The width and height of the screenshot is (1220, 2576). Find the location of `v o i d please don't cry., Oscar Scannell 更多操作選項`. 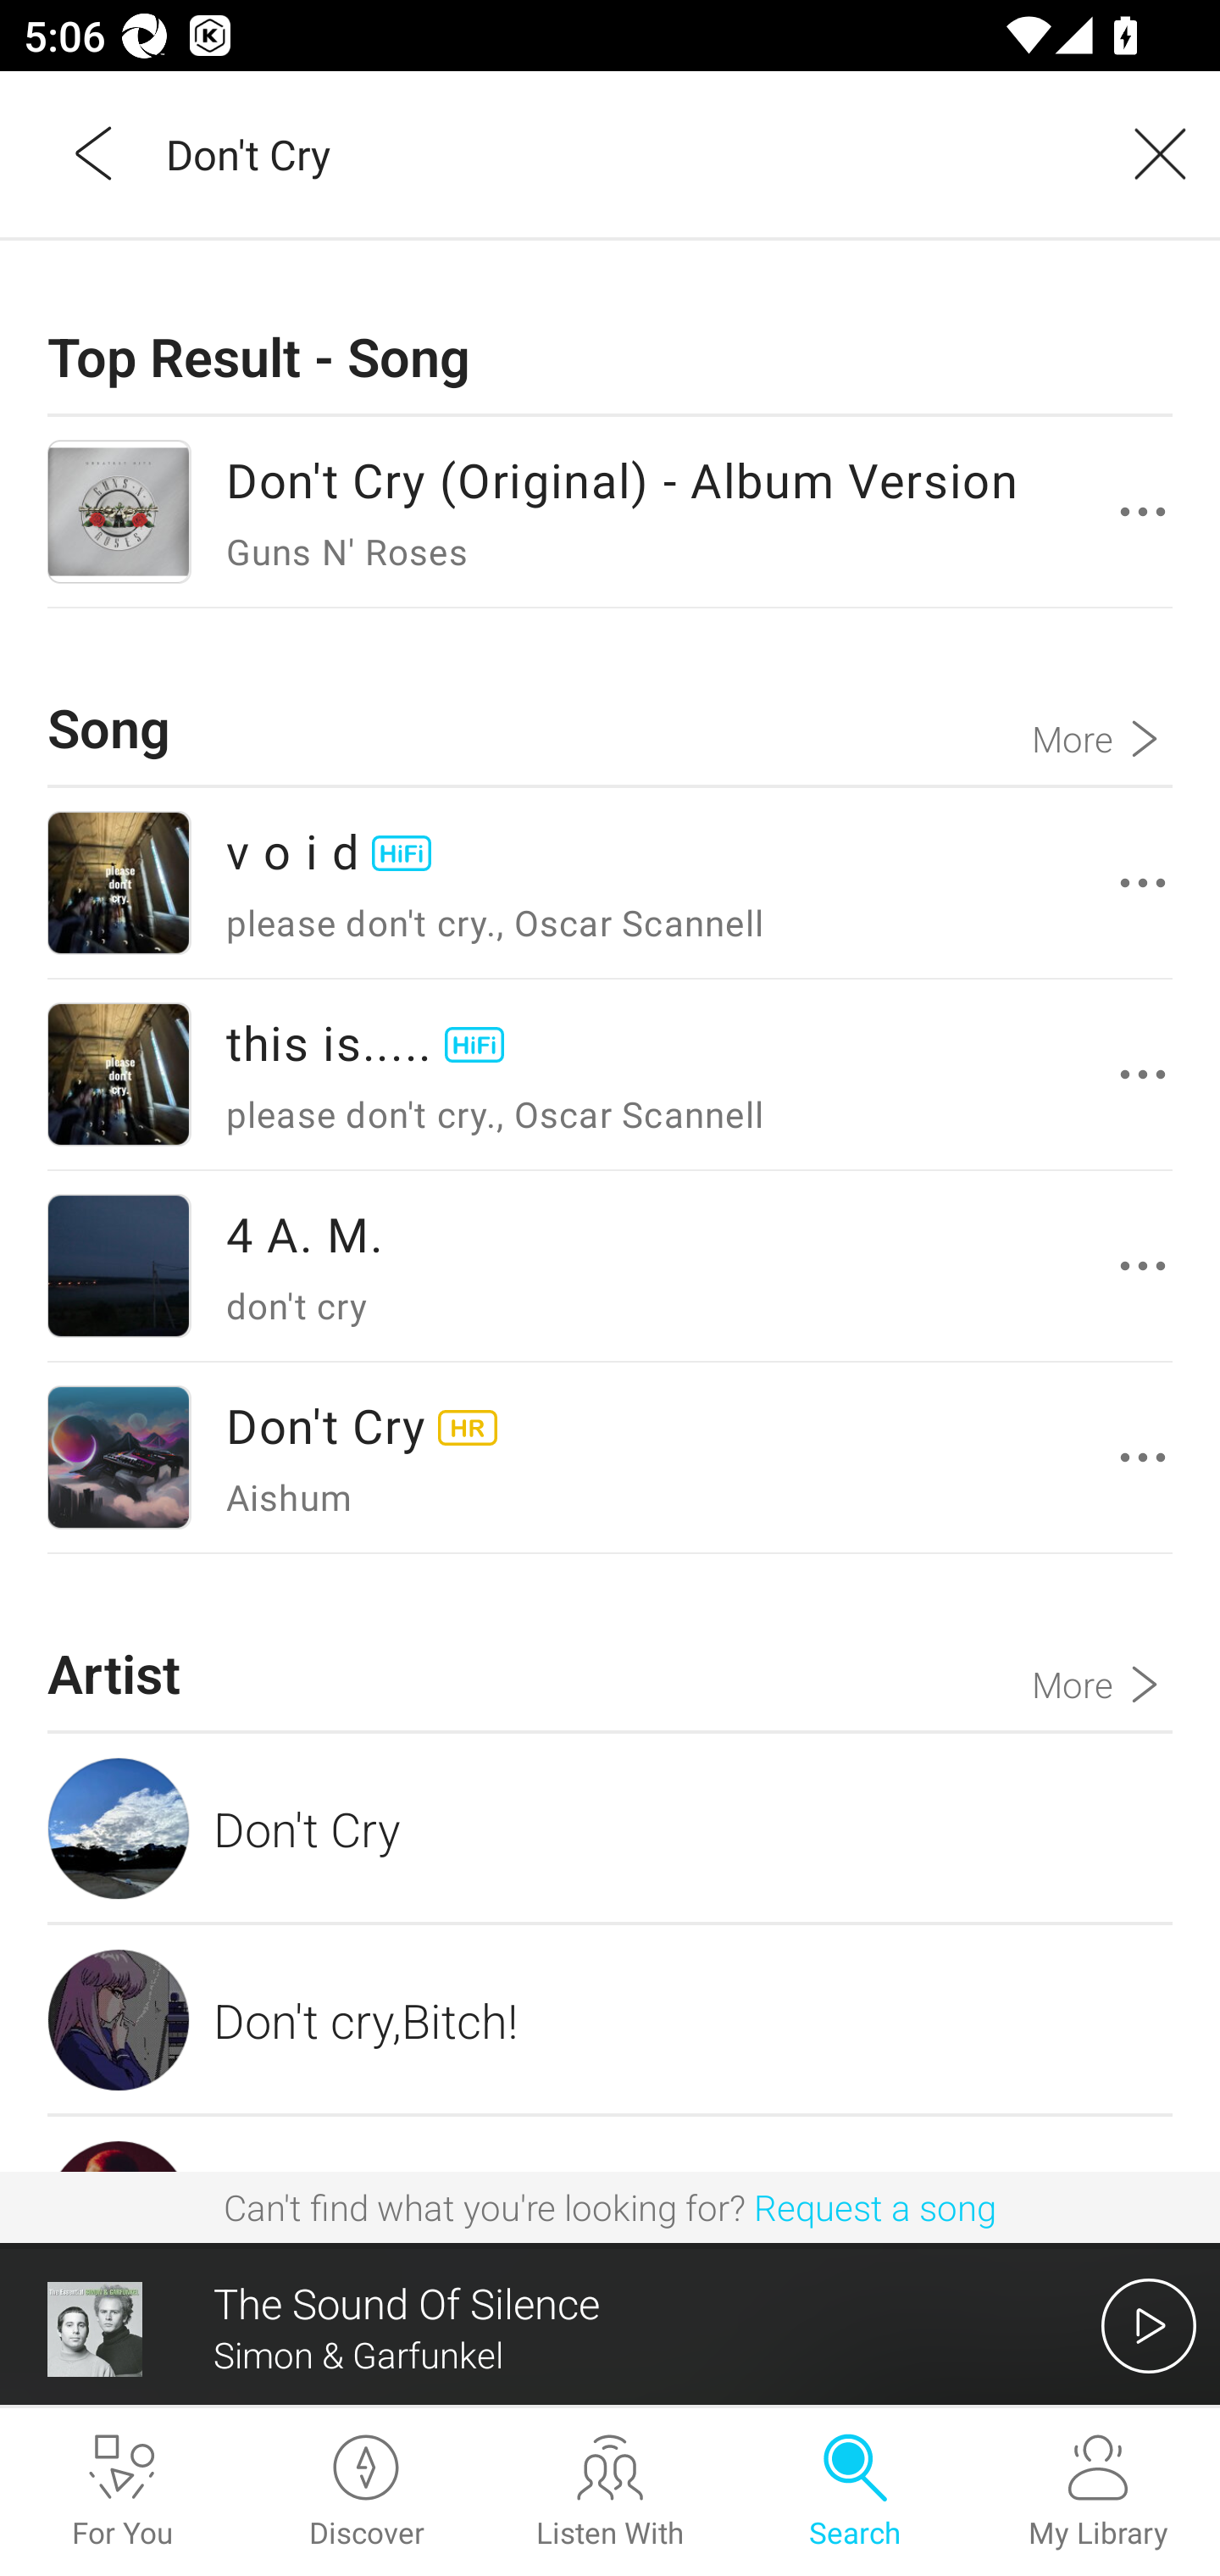

v o i d please don't cry., Oscar Scannell 更多操作選項 is located at coordinates (610, 883).